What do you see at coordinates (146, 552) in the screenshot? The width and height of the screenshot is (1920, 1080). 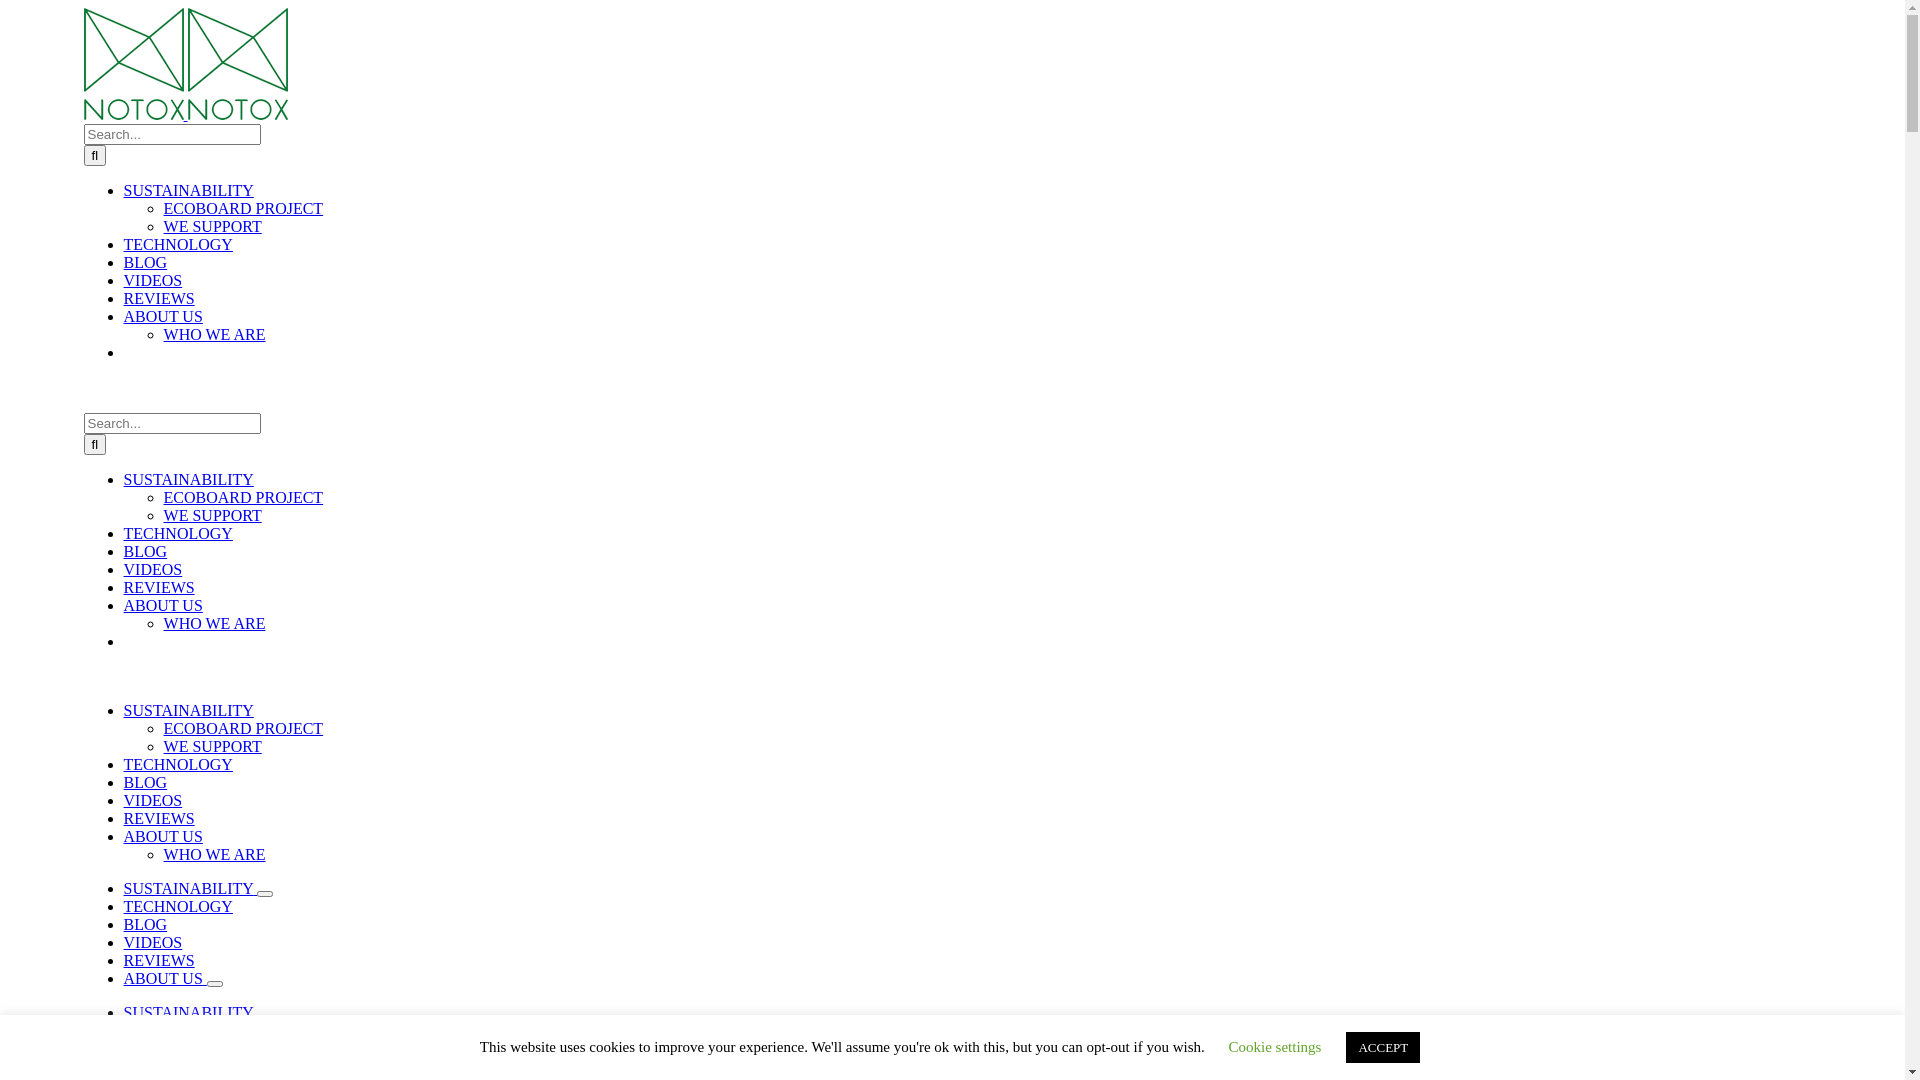 I see `BLOG` at bounding box center [146, 552].